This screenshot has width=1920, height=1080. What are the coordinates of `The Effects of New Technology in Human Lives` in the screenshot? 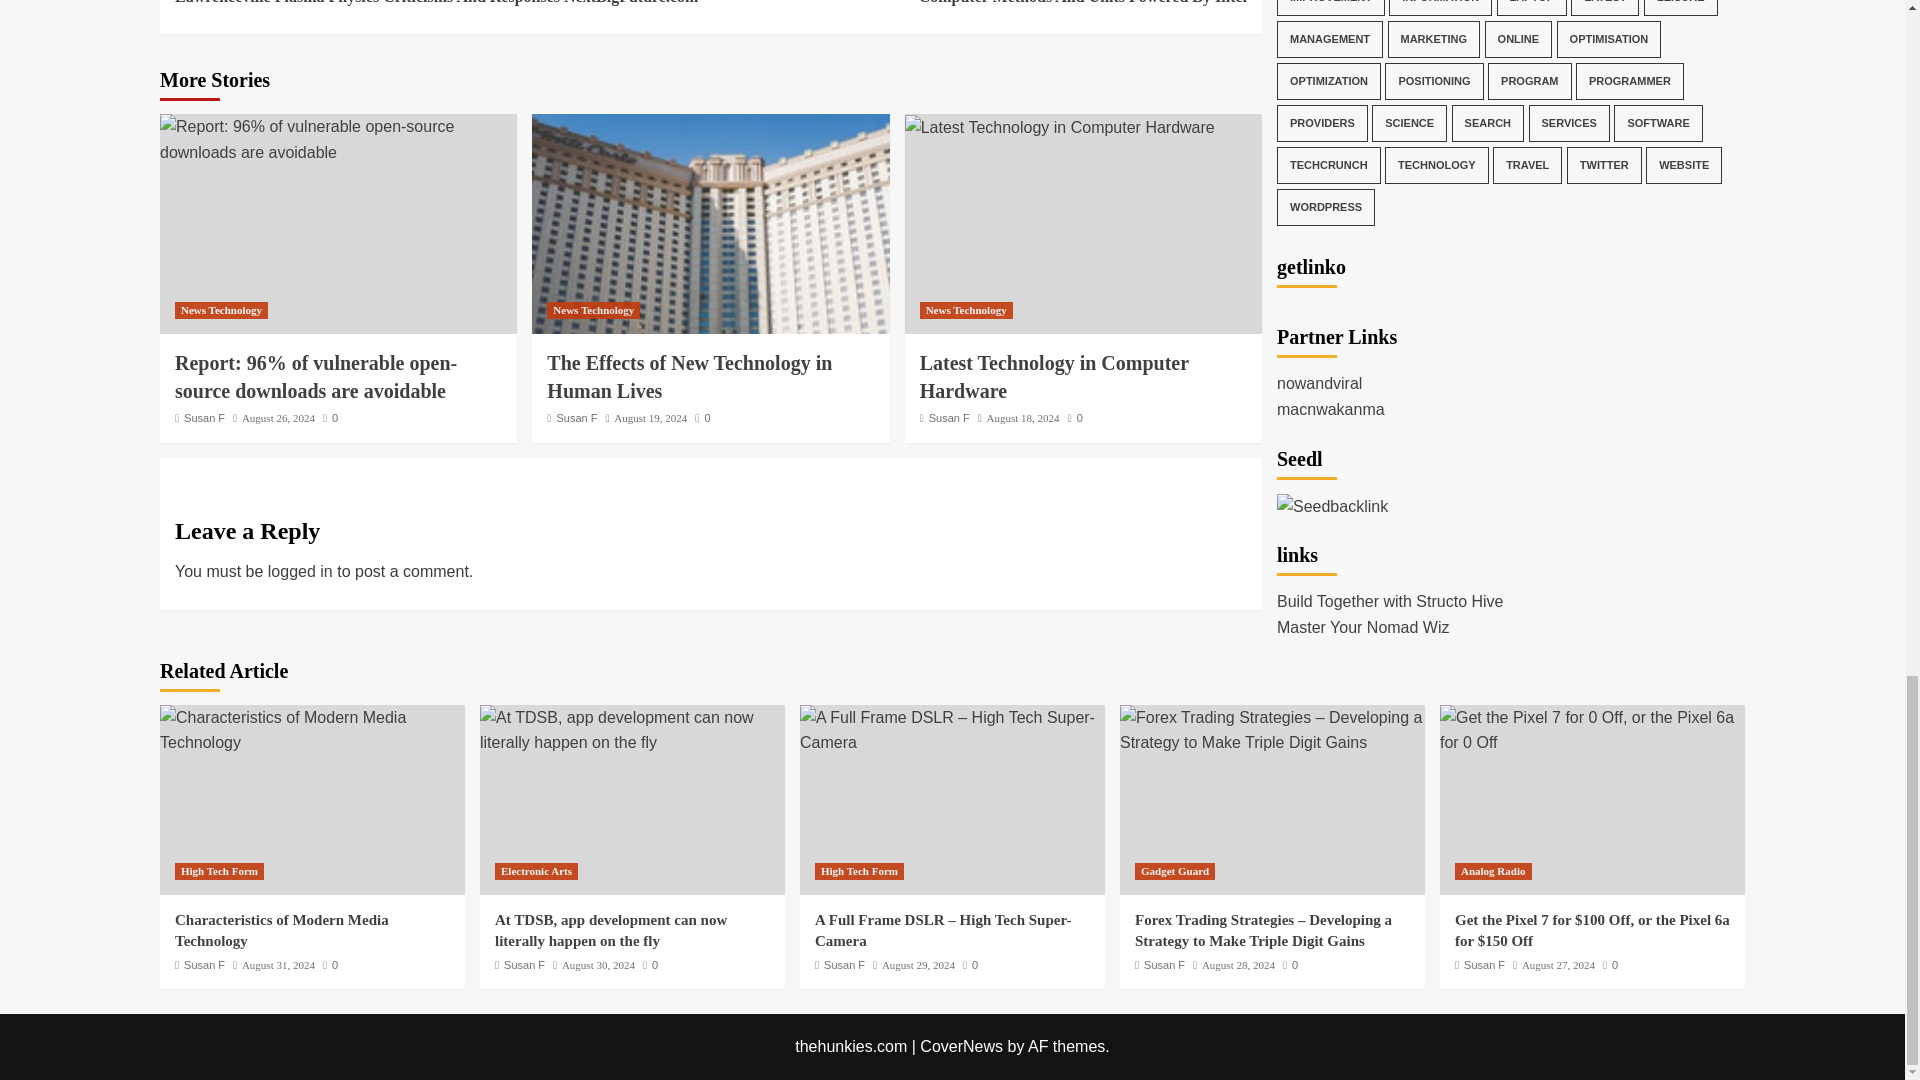 It's located at (689, 376).